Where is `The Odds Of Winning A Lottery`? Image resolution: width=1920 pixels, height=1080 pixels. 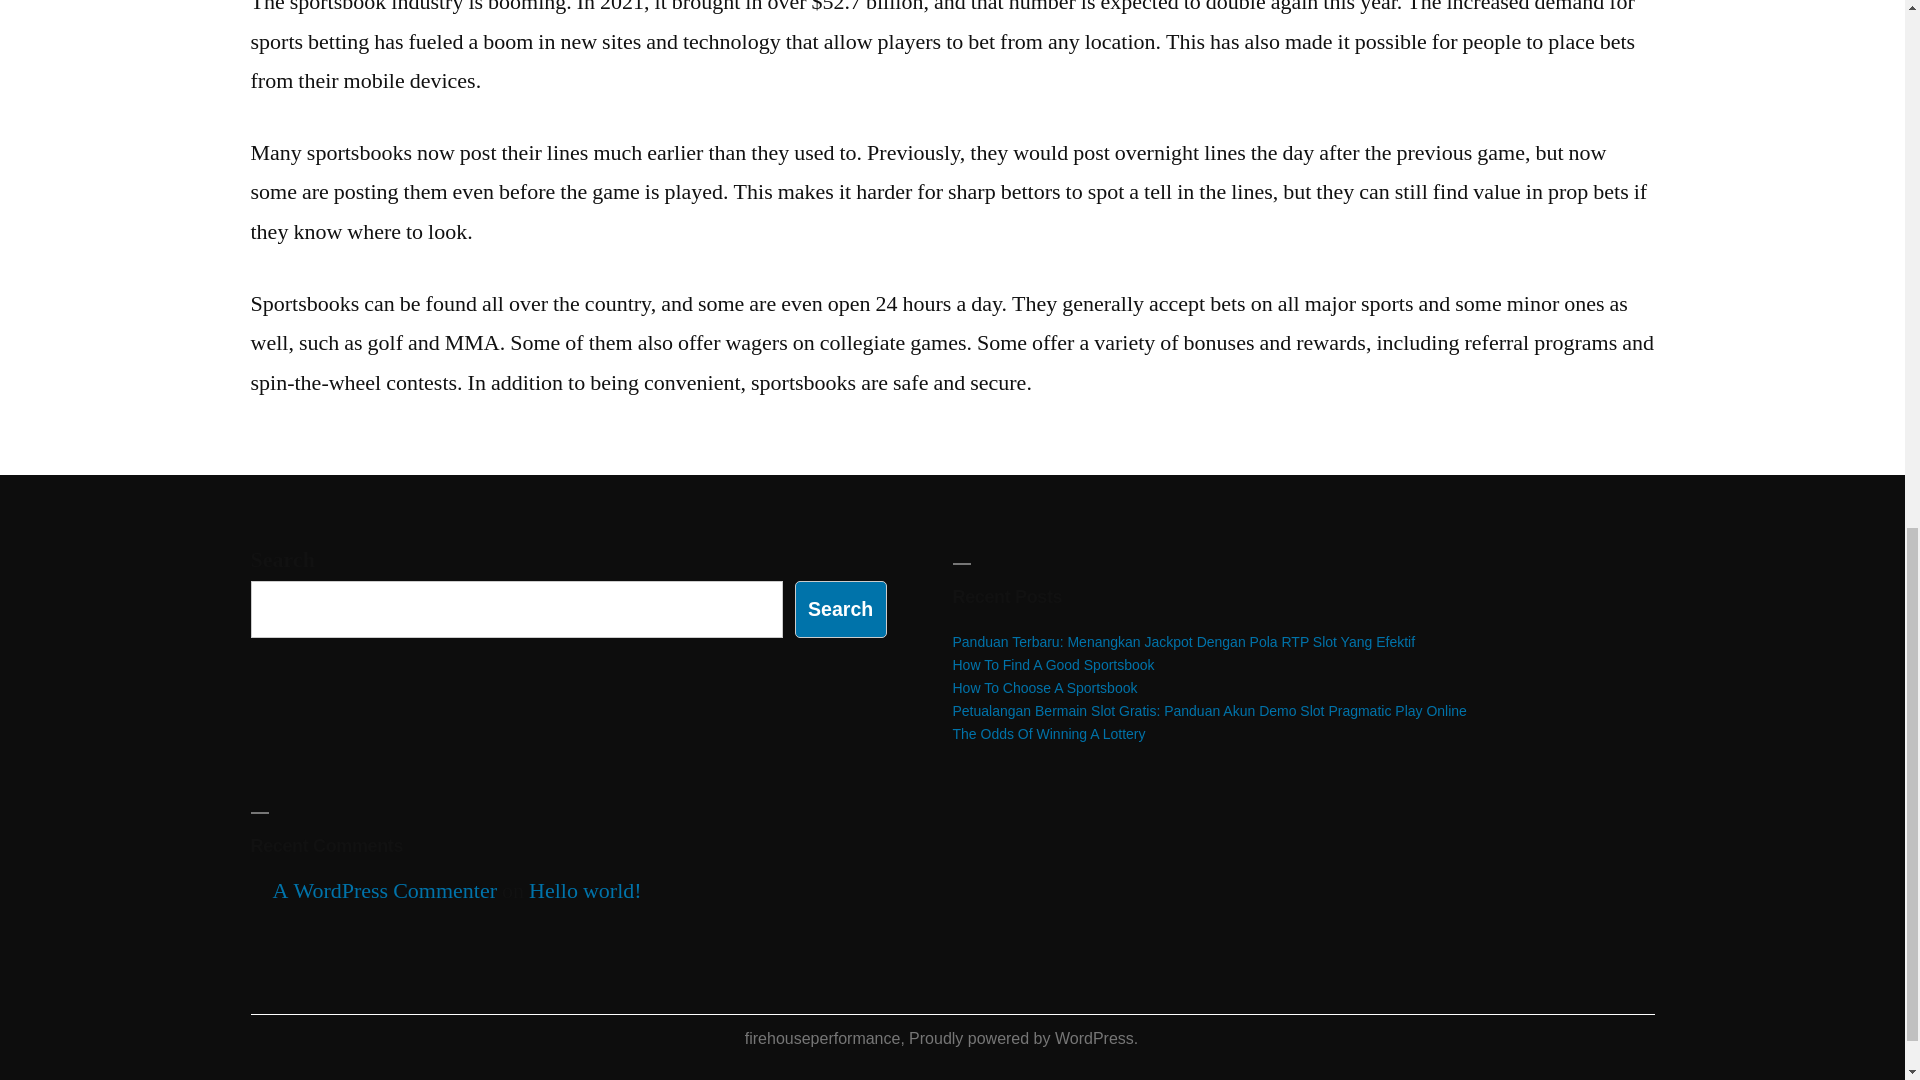 The Odds Of Winning A Lottery is located at coordinates (1048, 733).